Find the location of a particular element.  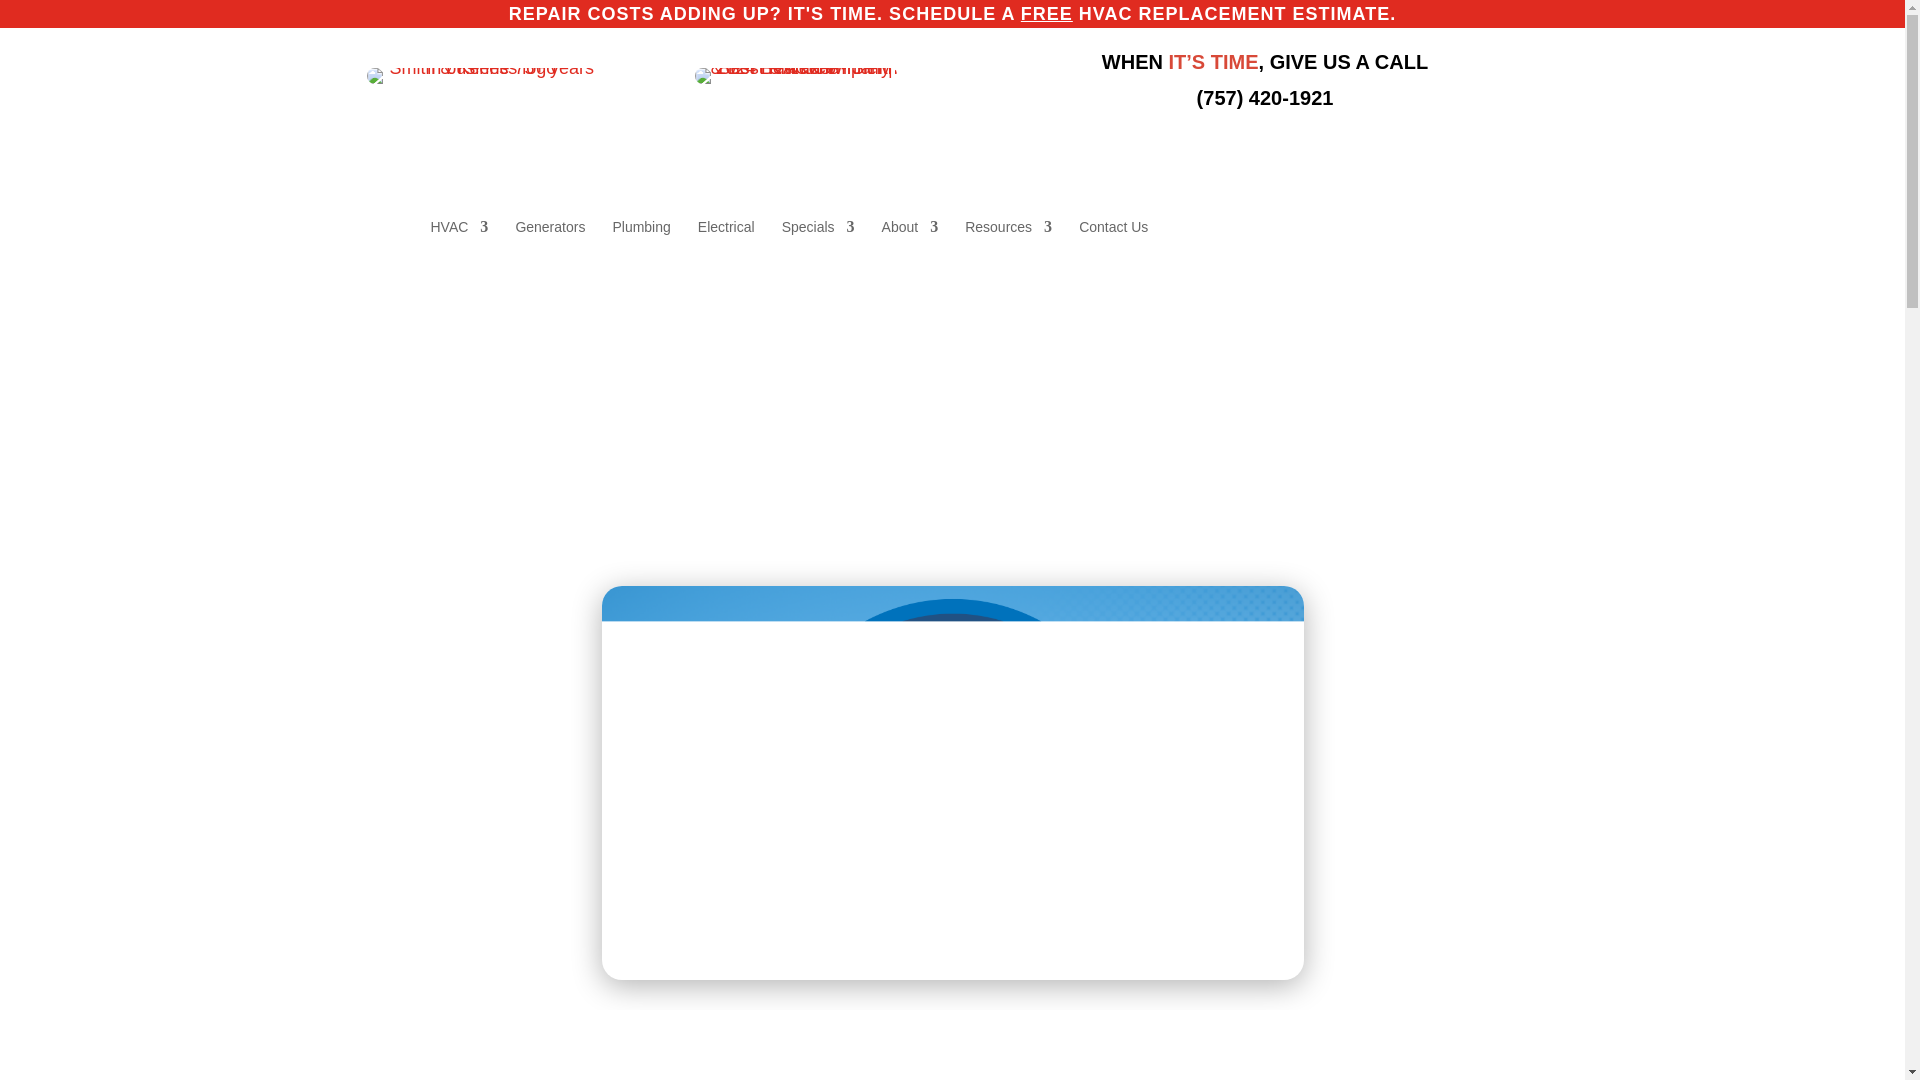

Electrical is located at coordinates (726, 242).